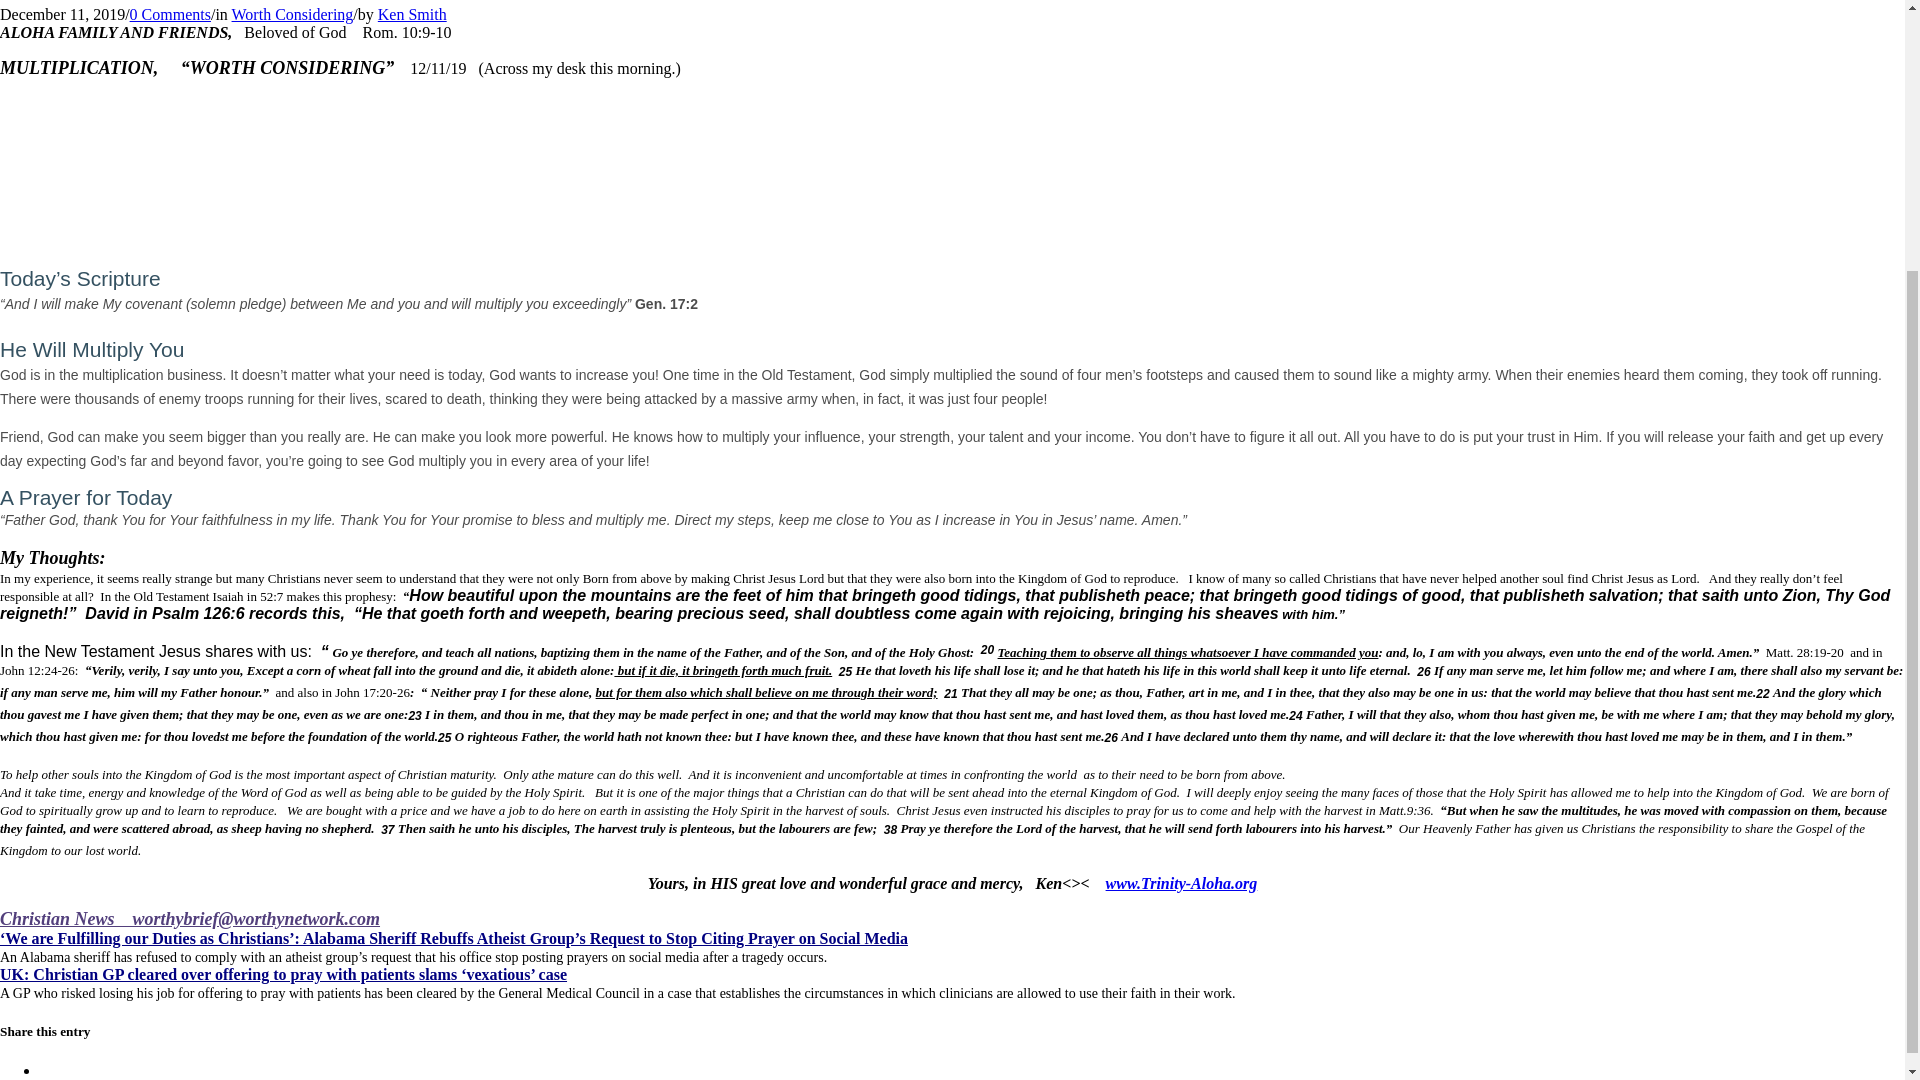 This screenshot has width=1920, height=1080. Describe the element at coordinates (292, 14) in the screenshot. I see `Worth Considering` at that location.